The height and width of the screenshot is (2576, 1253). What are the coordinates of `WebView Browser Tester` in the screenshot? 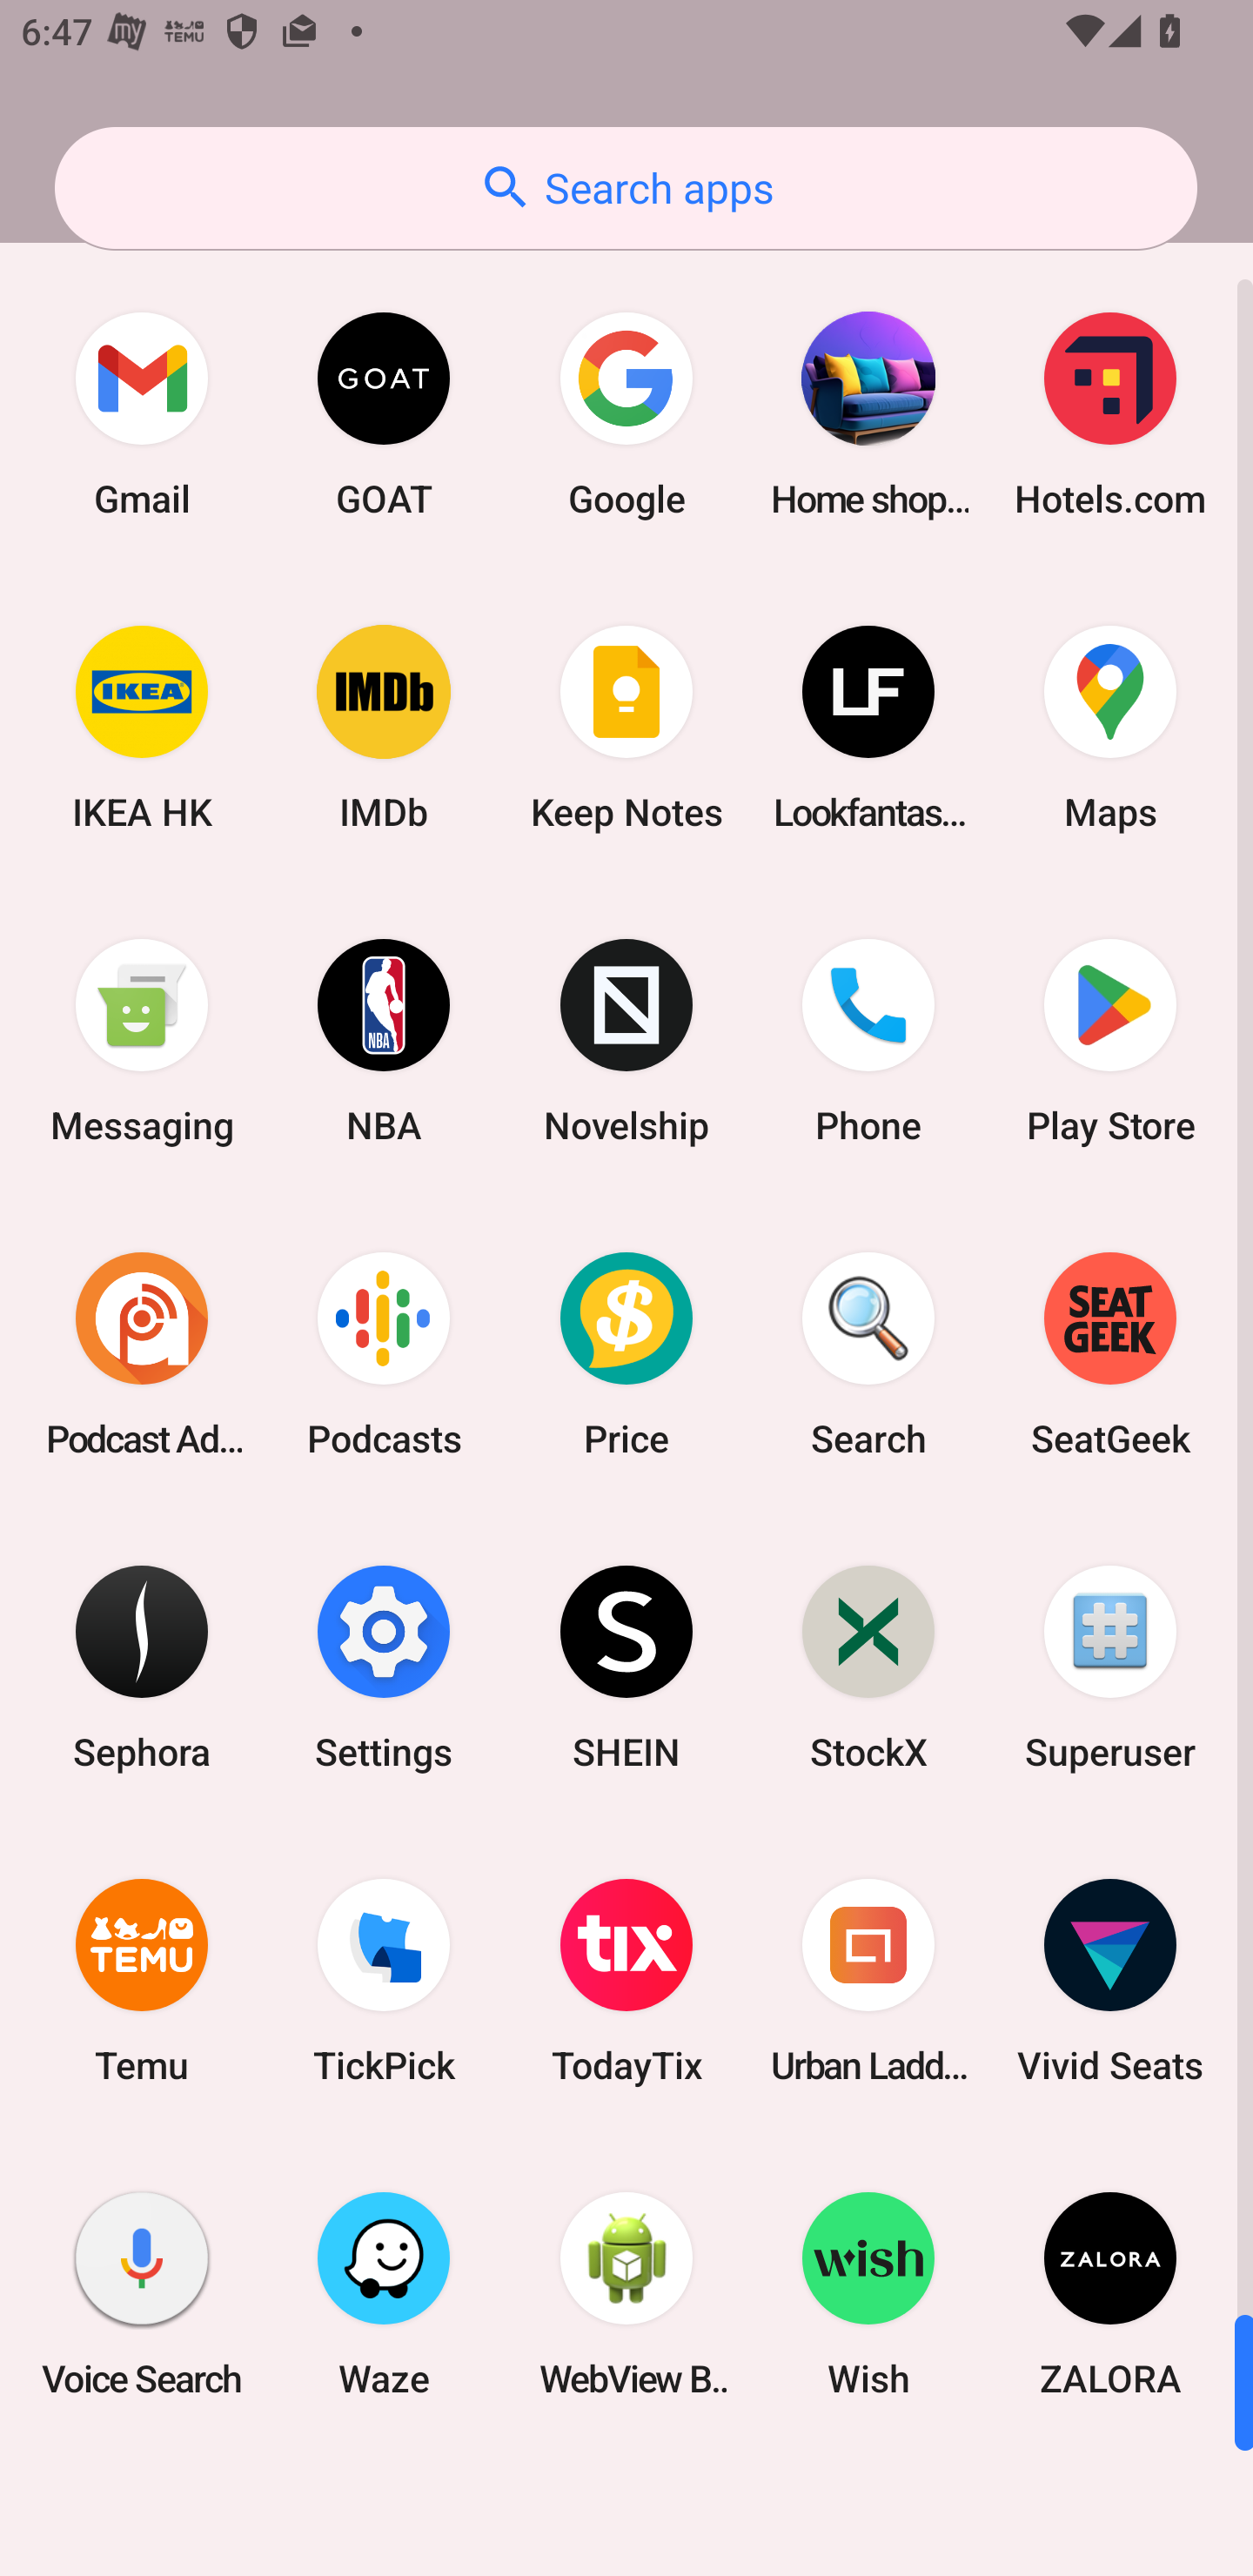 It's located at (626, 2293).